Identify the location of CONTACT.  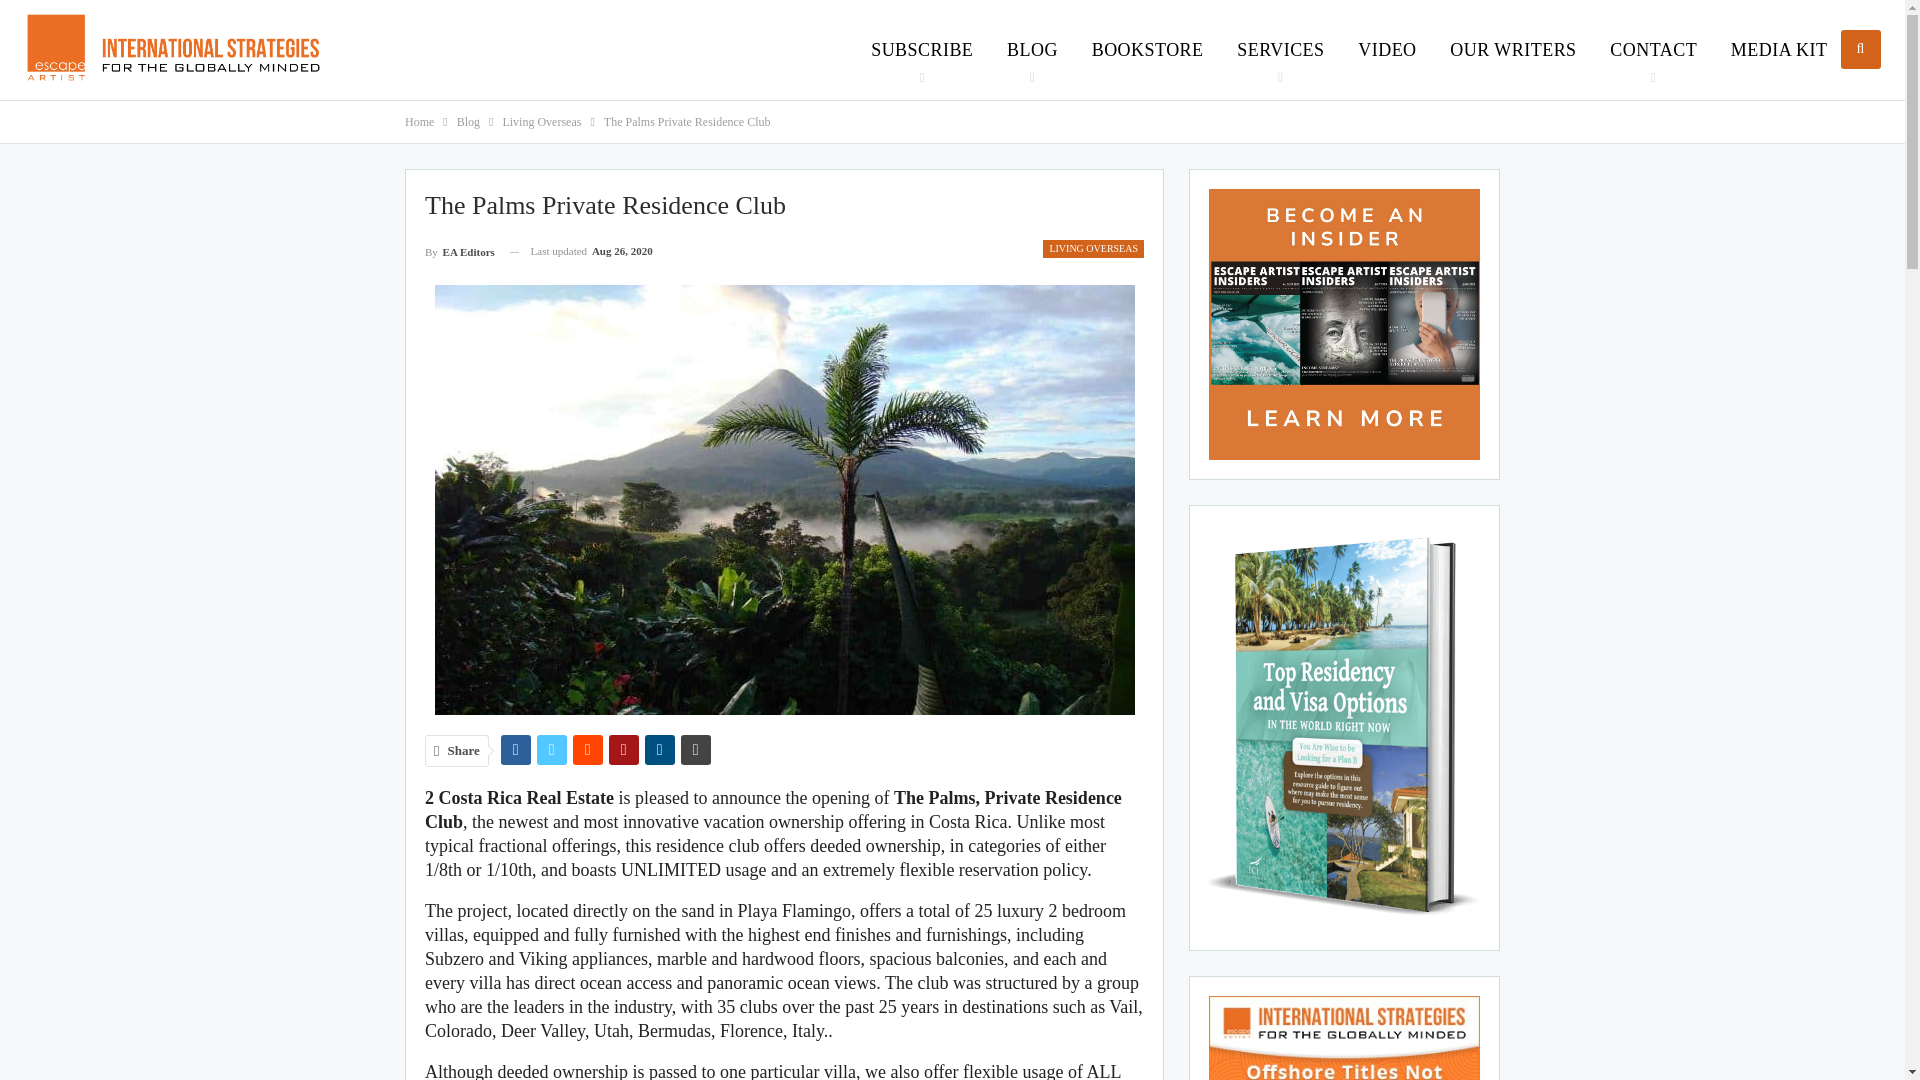
(1654, 50).